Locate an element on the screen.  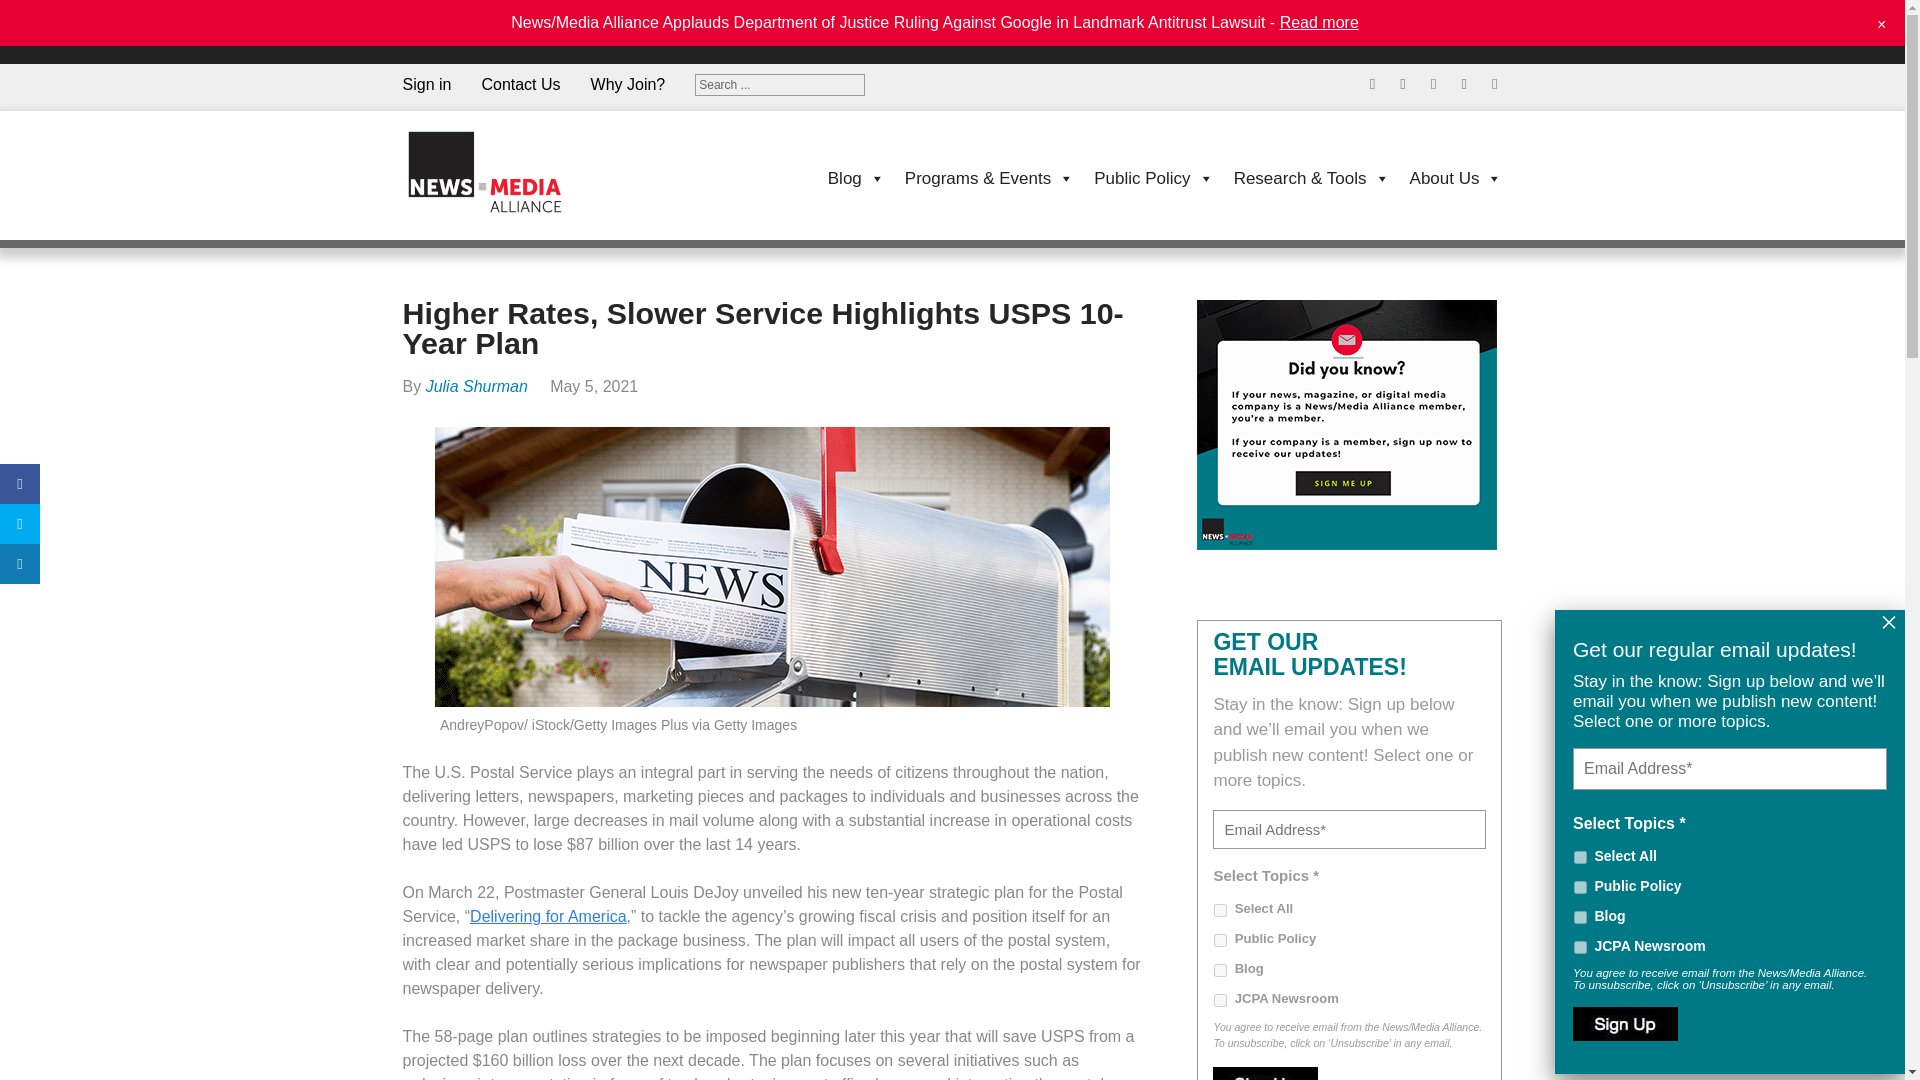
Public Policy is located at coordinates (1580, 888).